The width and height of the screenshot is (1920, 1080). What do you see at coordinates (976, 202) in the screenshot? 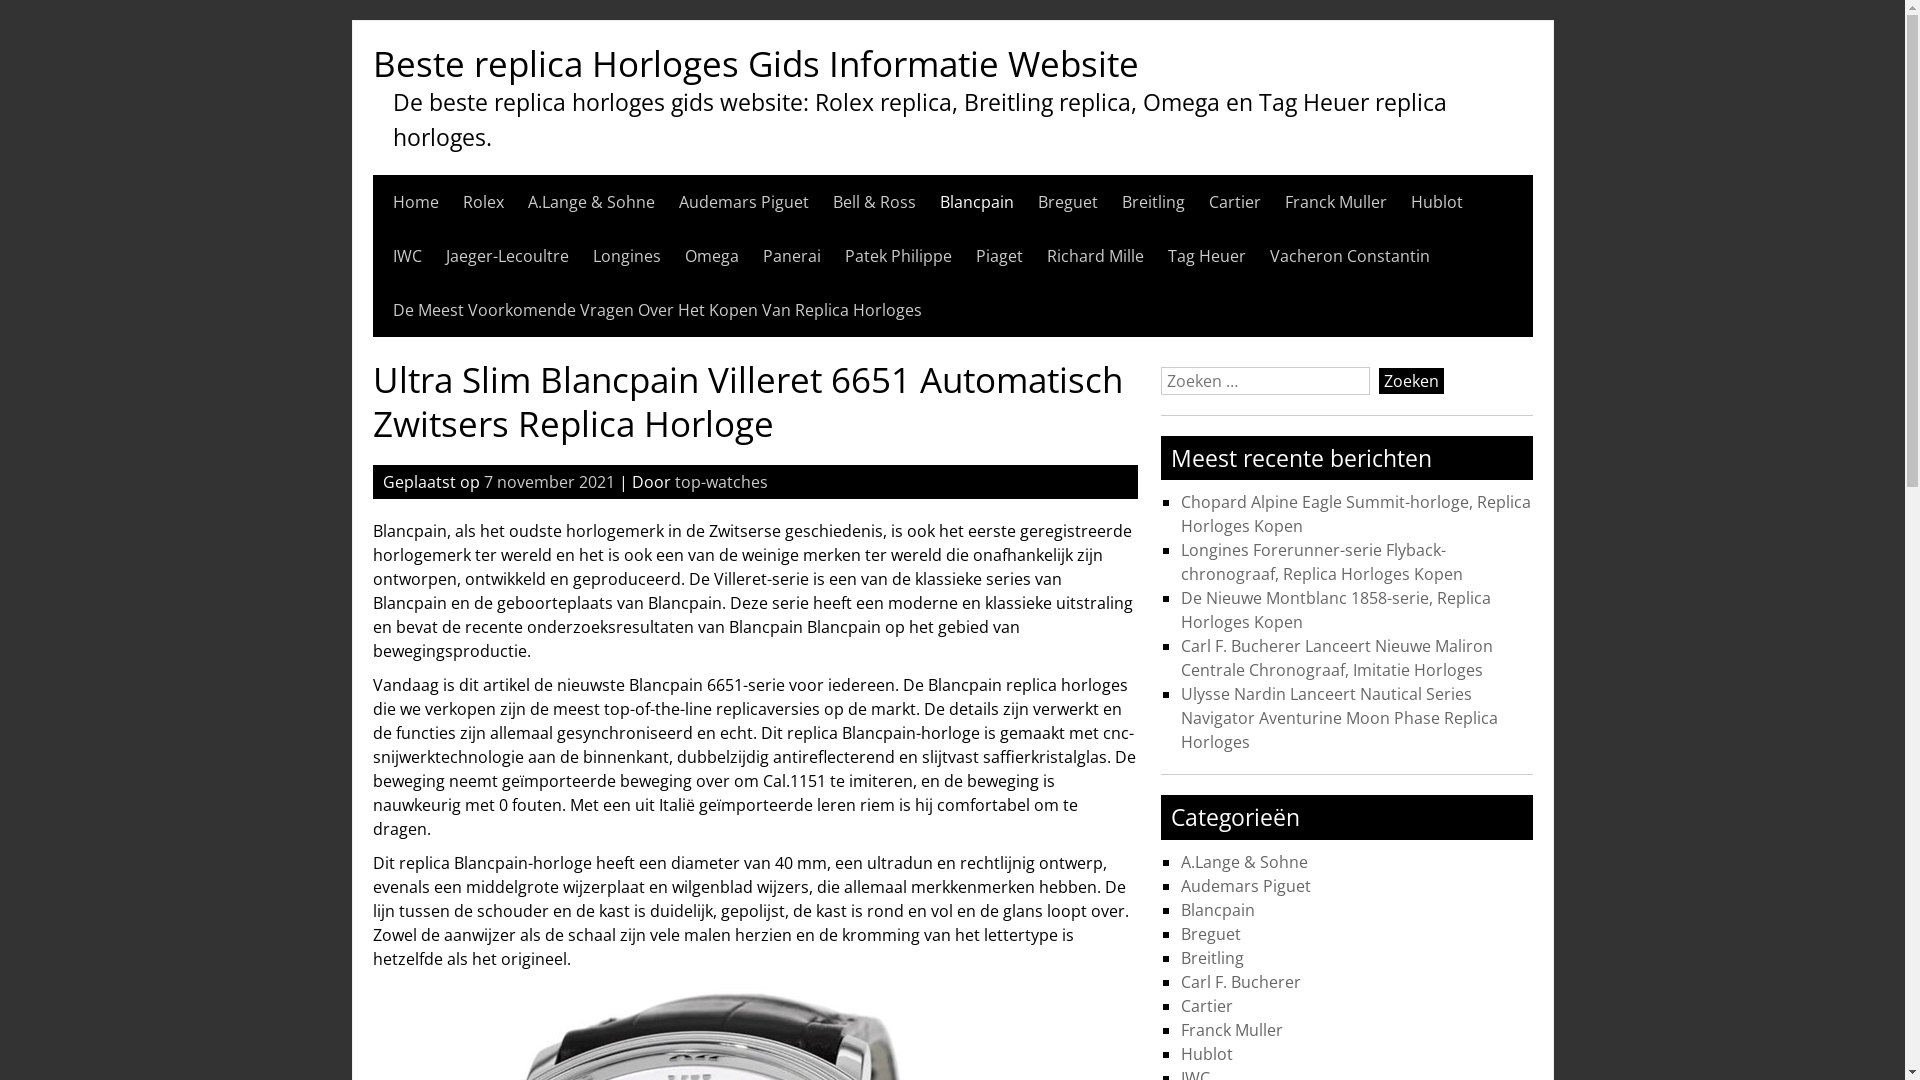
I see `Blancpain` at bounding box center [976, 202].